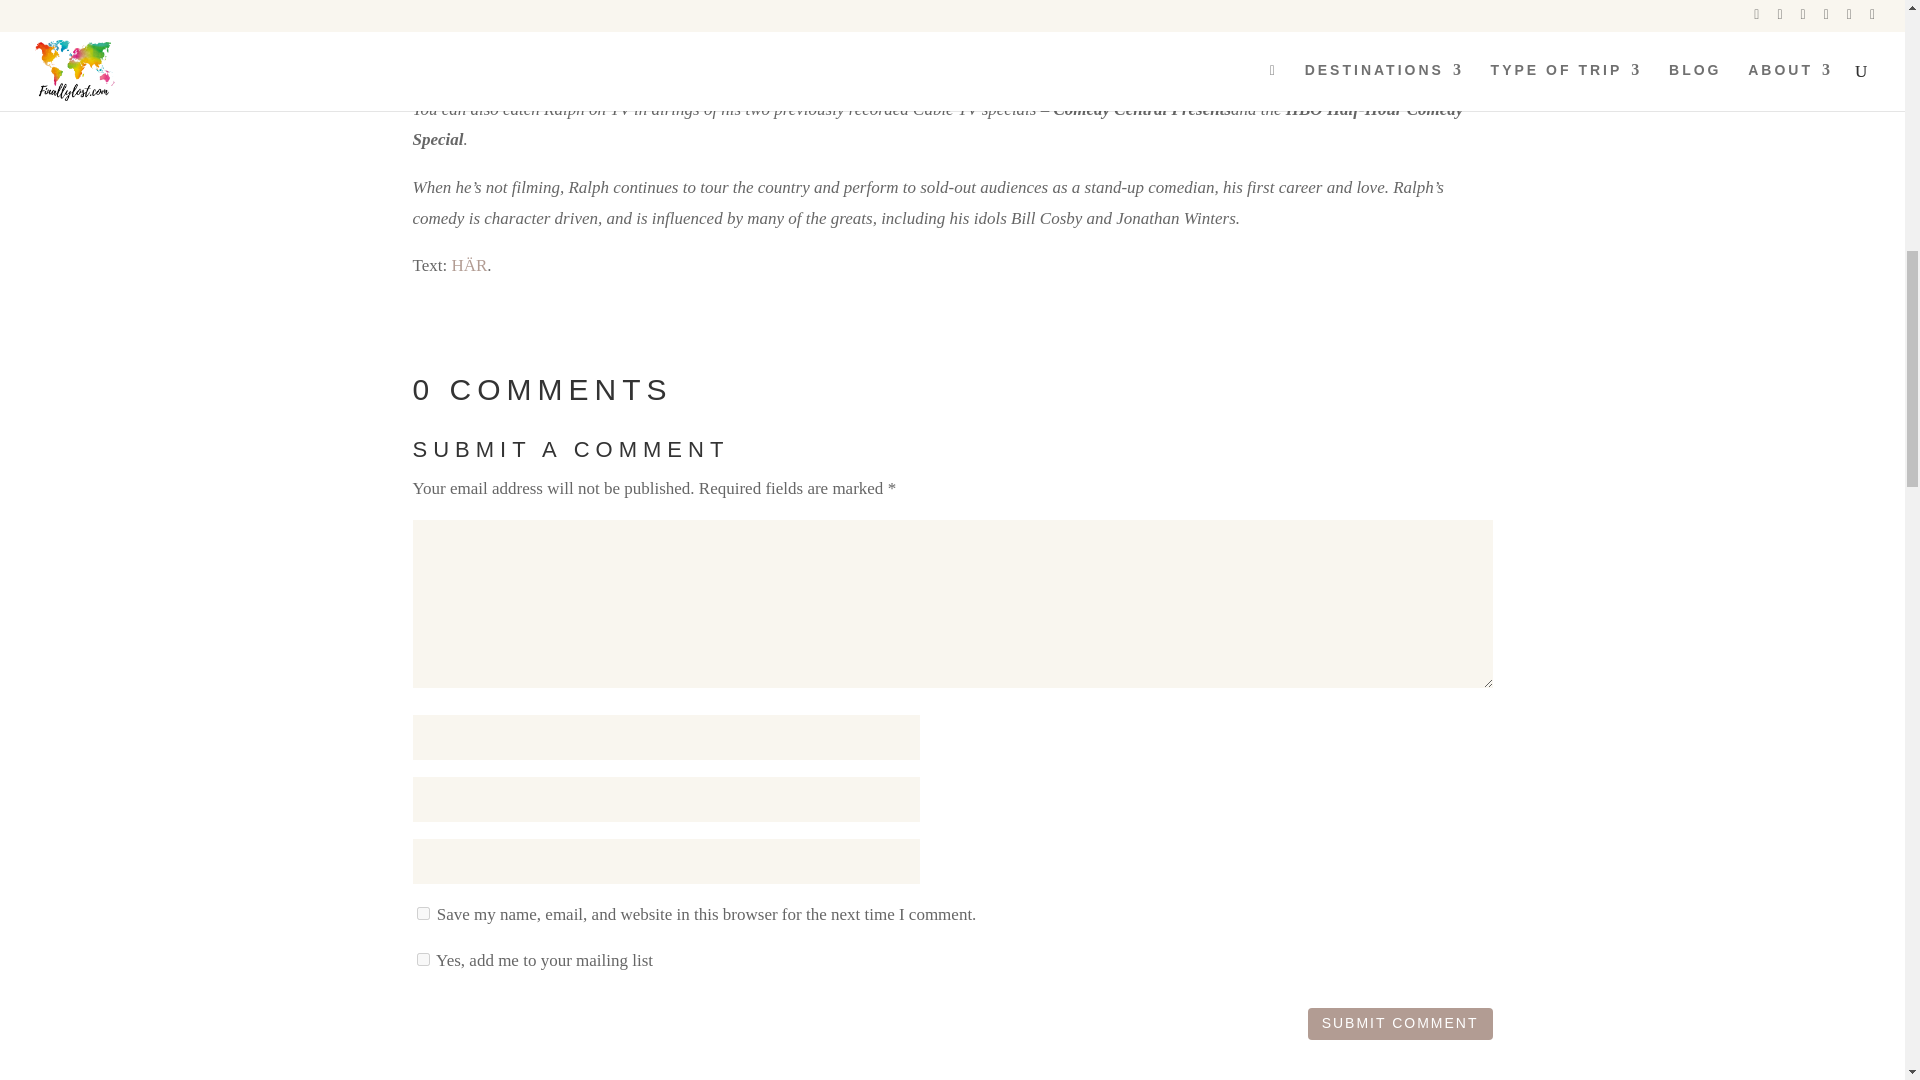 The width and height of the screenshot is (1920, 1080). I want to click on yes, so click(422, 914).